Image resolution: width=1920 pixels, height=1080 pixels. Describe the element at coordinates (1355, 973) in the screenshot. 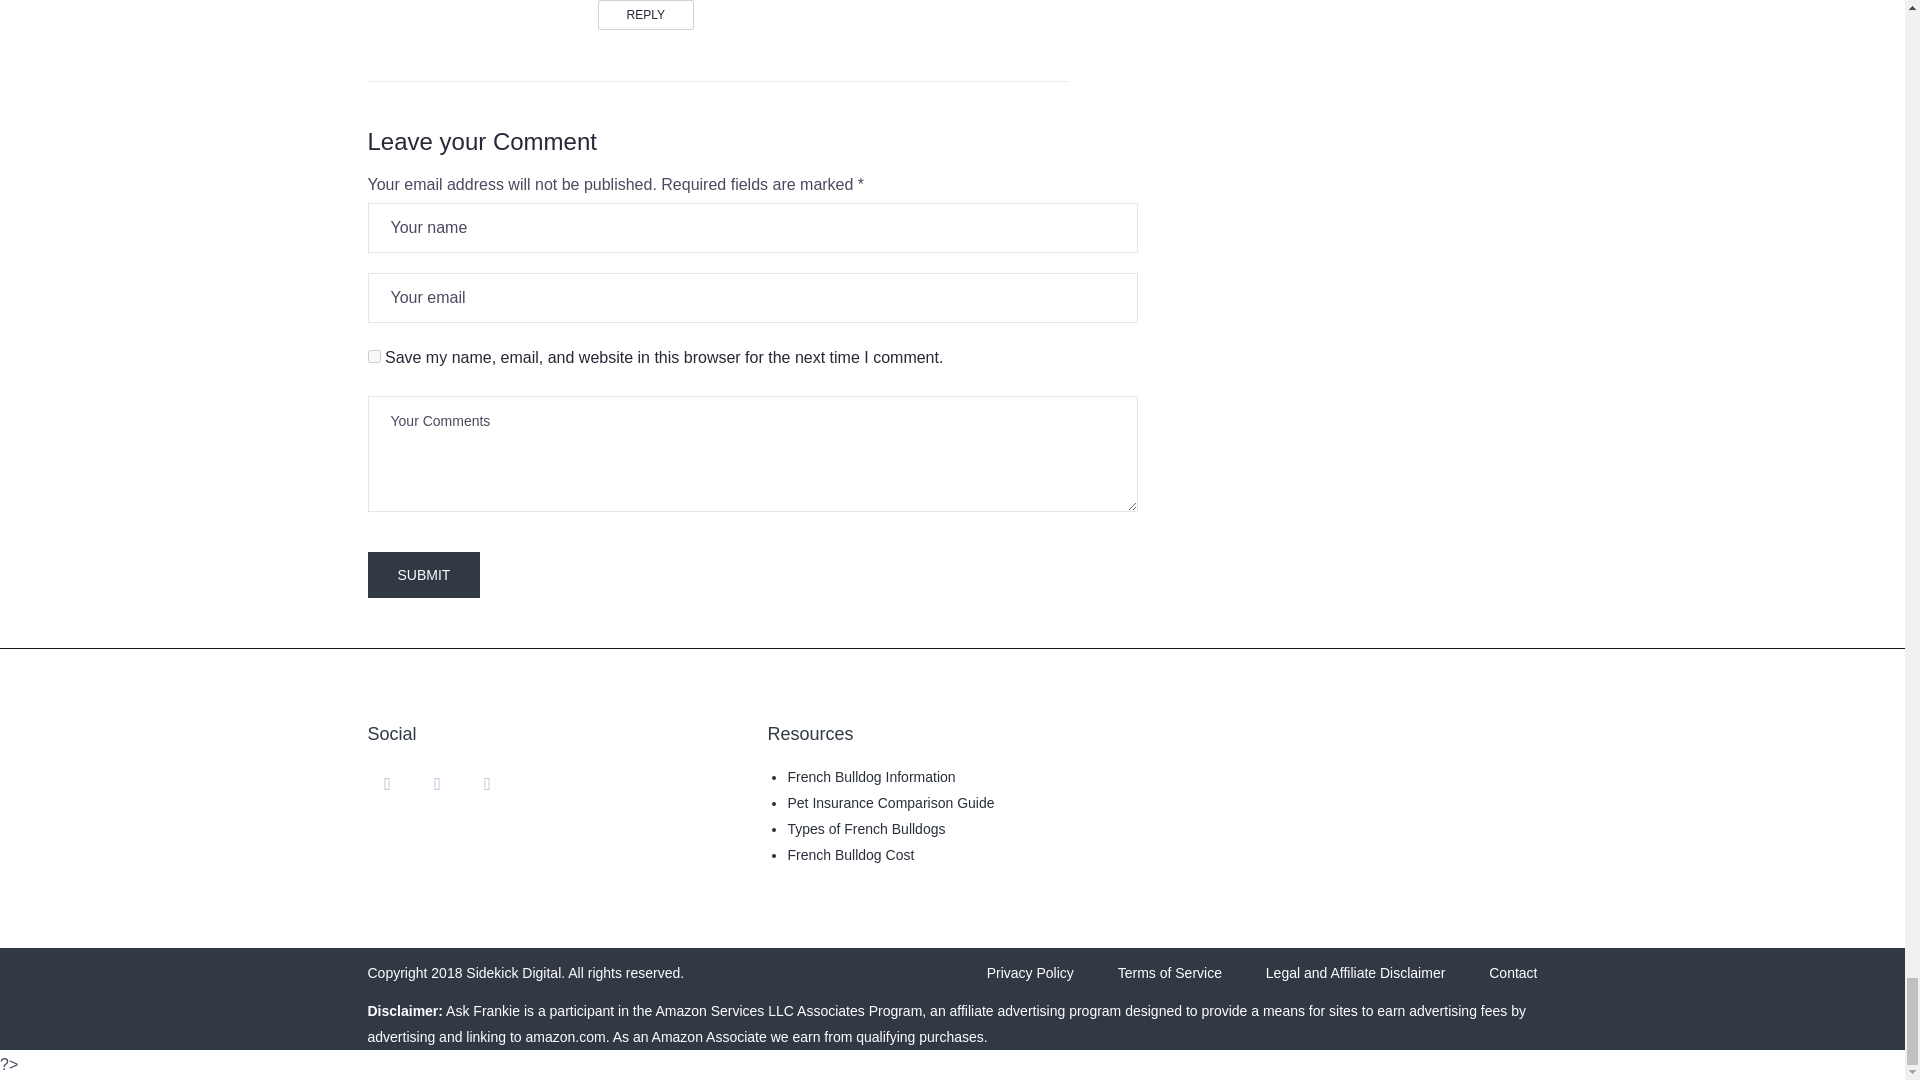

I see `Legal and Affiliate Disclaimer` at that location.